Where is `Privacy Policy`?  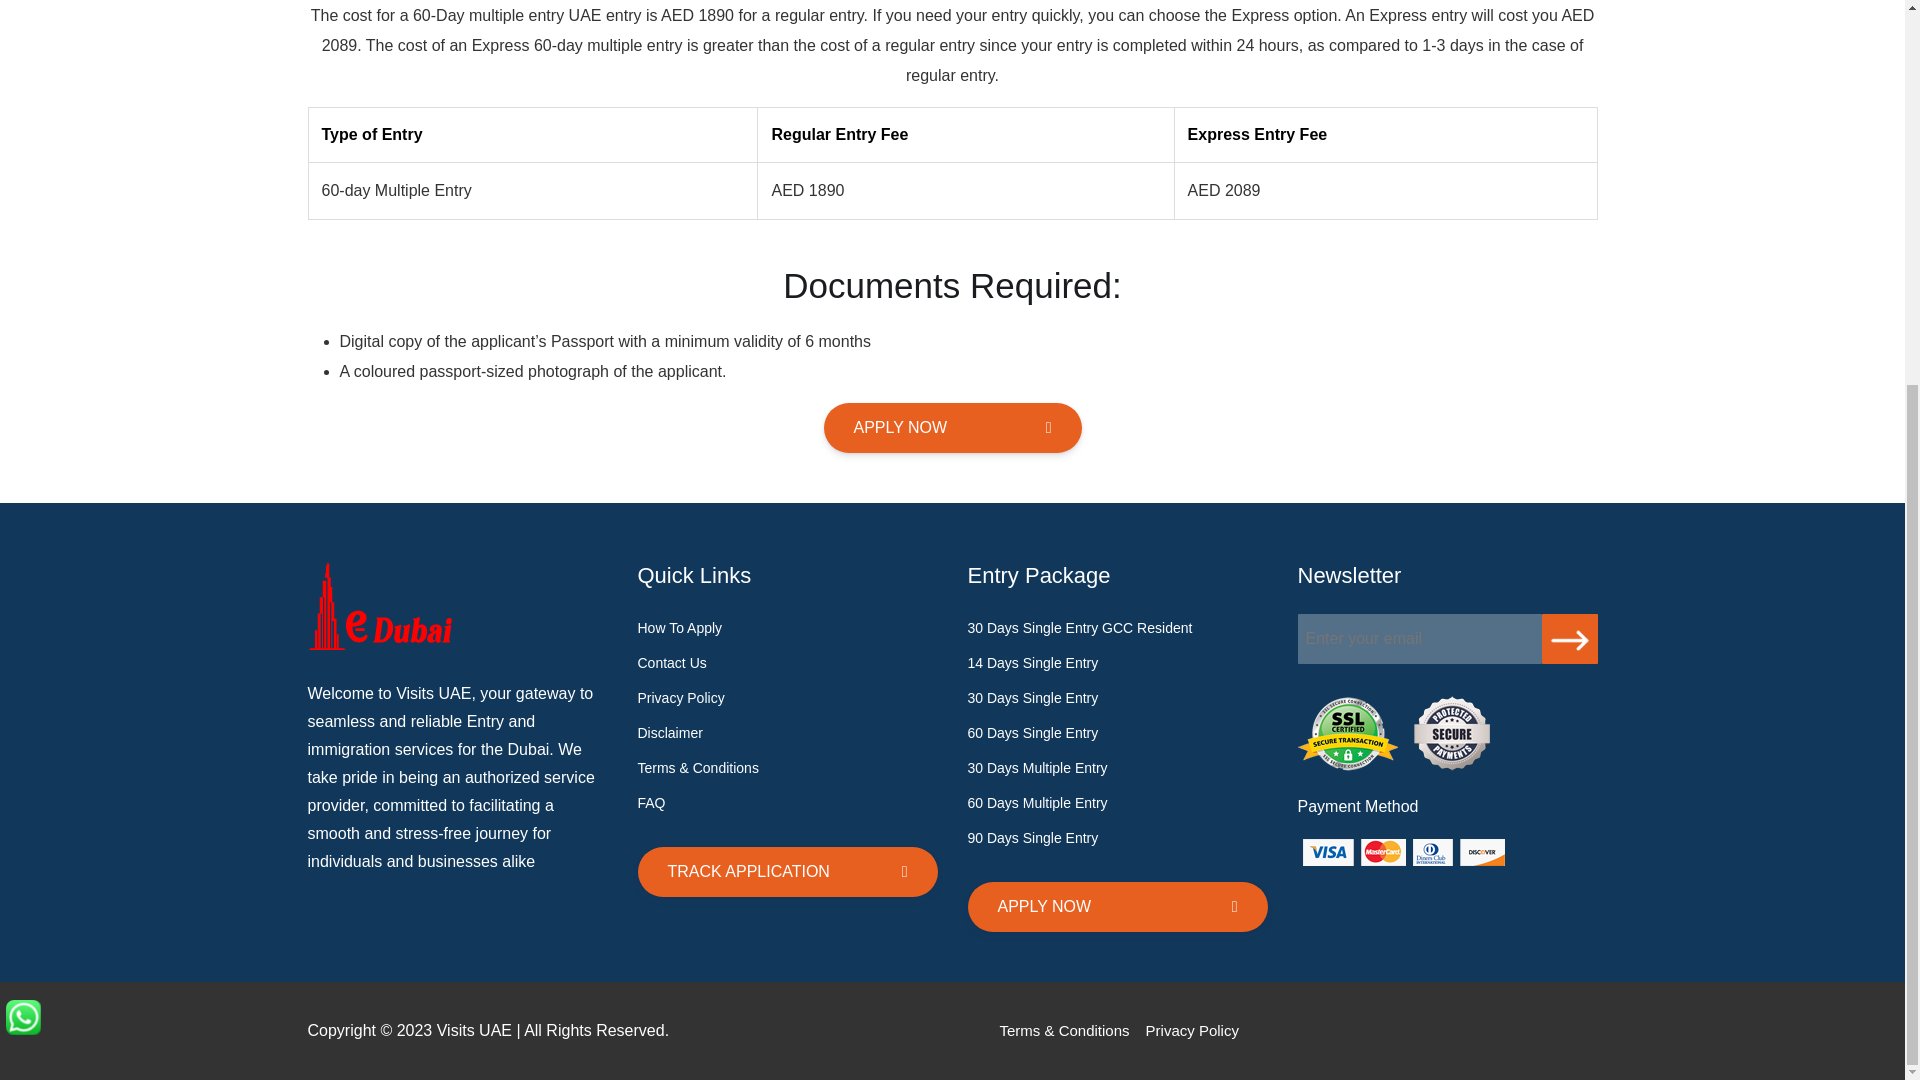 Privacy Policy is located at coordinates (1192, 1030).